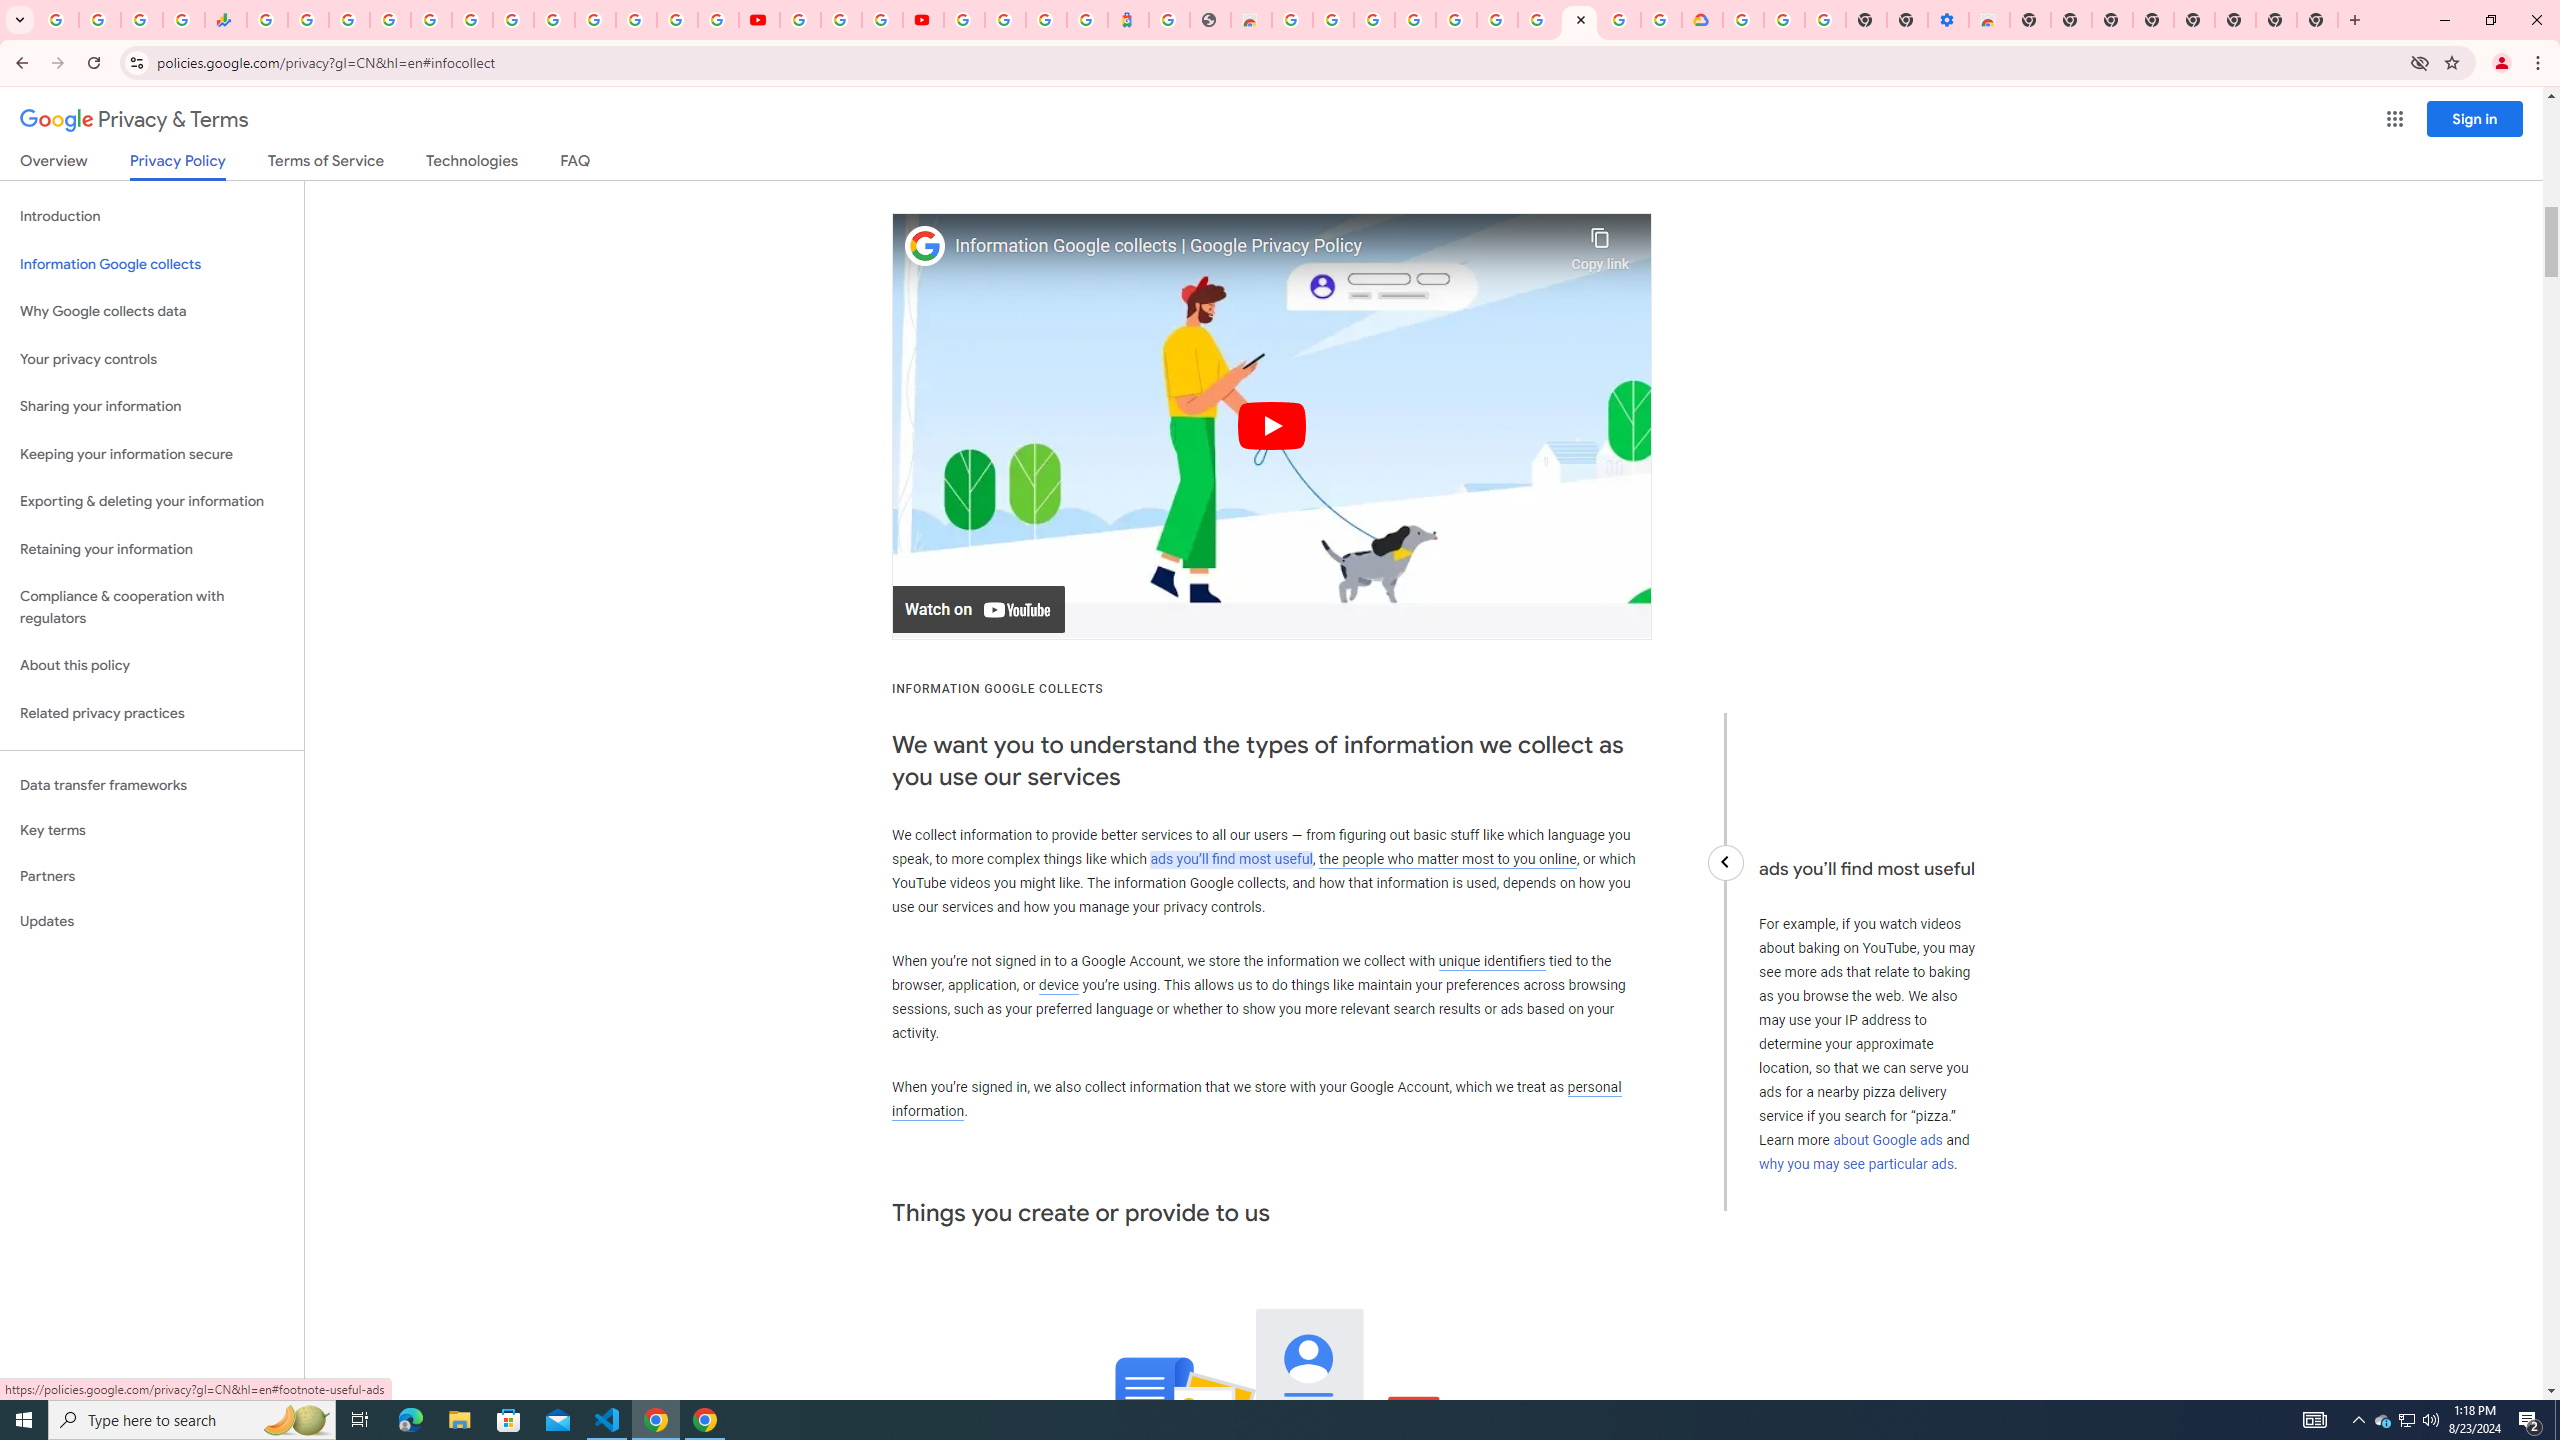 Image resolution: width=2560 pixels, height=1440 pixels. I want to click on New Tab, so click(2318, 20).